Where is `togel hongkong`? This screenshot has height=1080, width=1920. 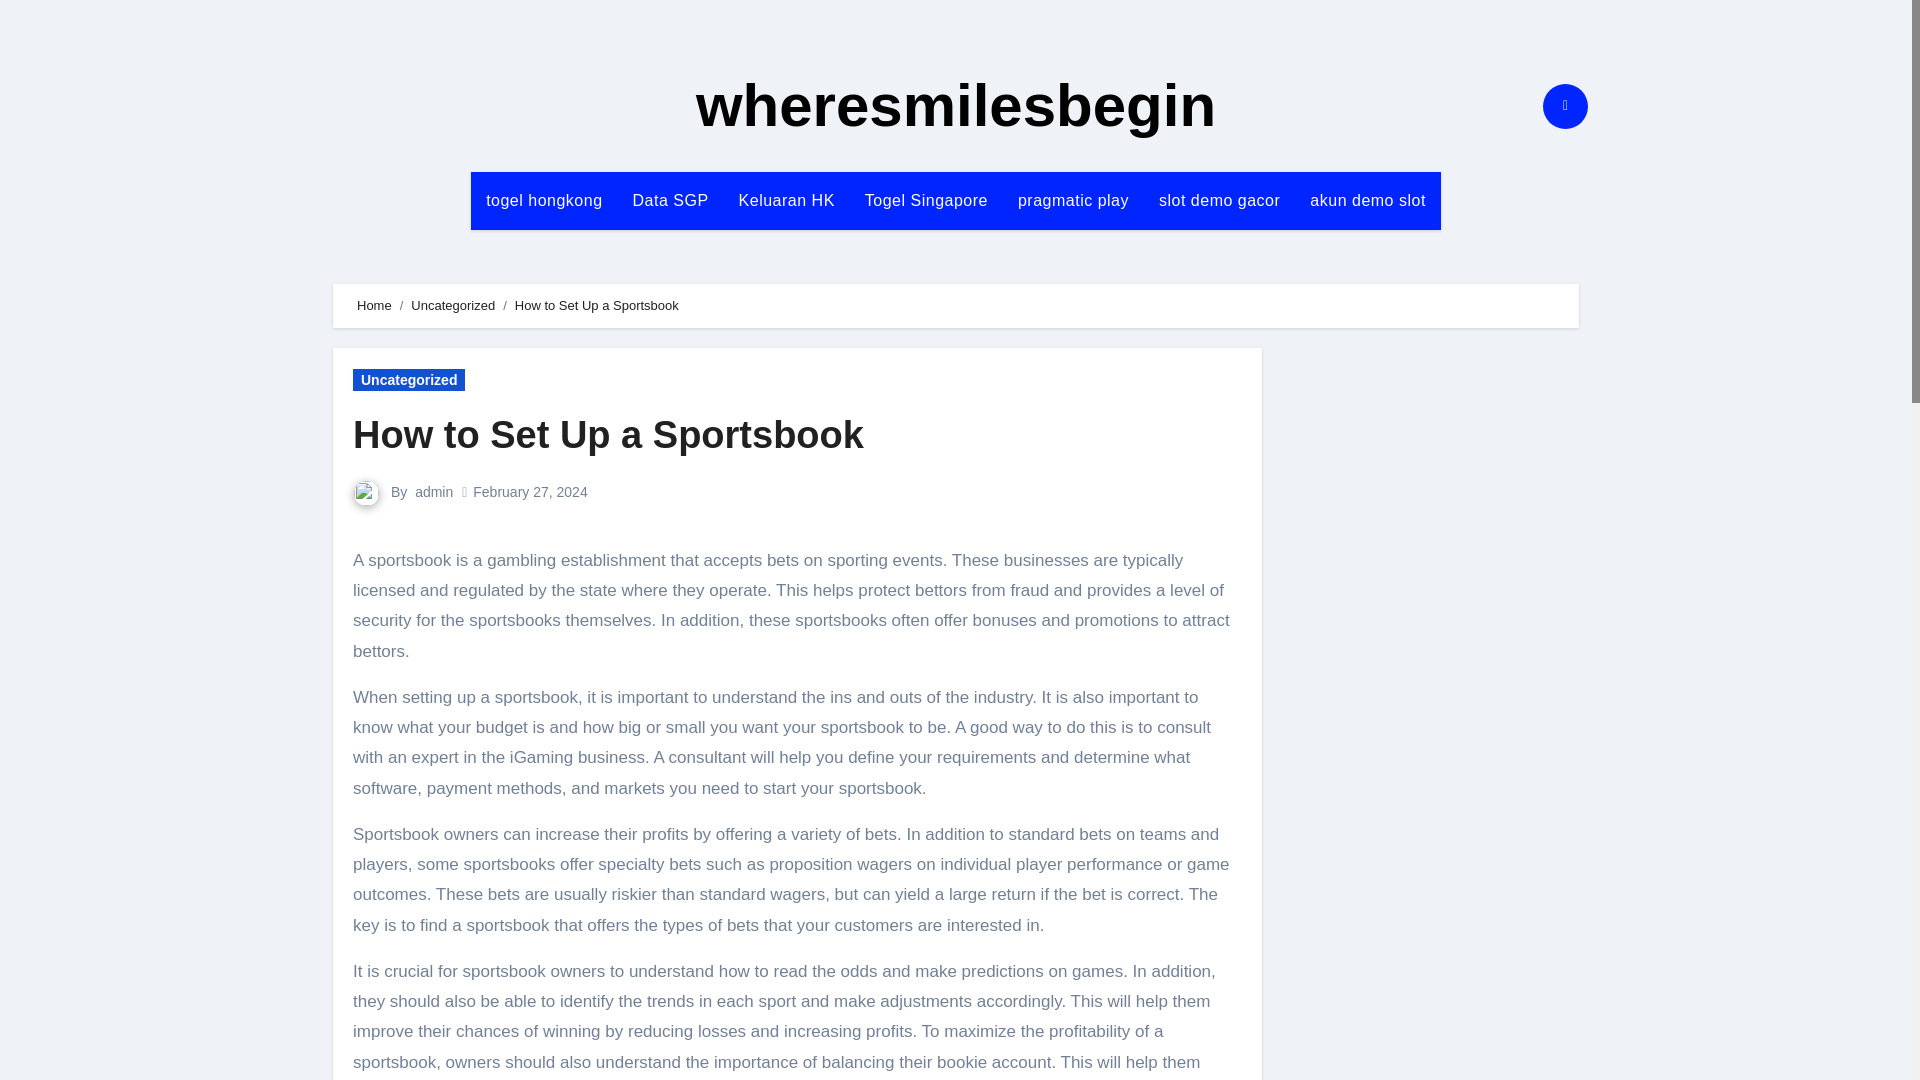 togel hongkong is located at coordinates (543, 200).